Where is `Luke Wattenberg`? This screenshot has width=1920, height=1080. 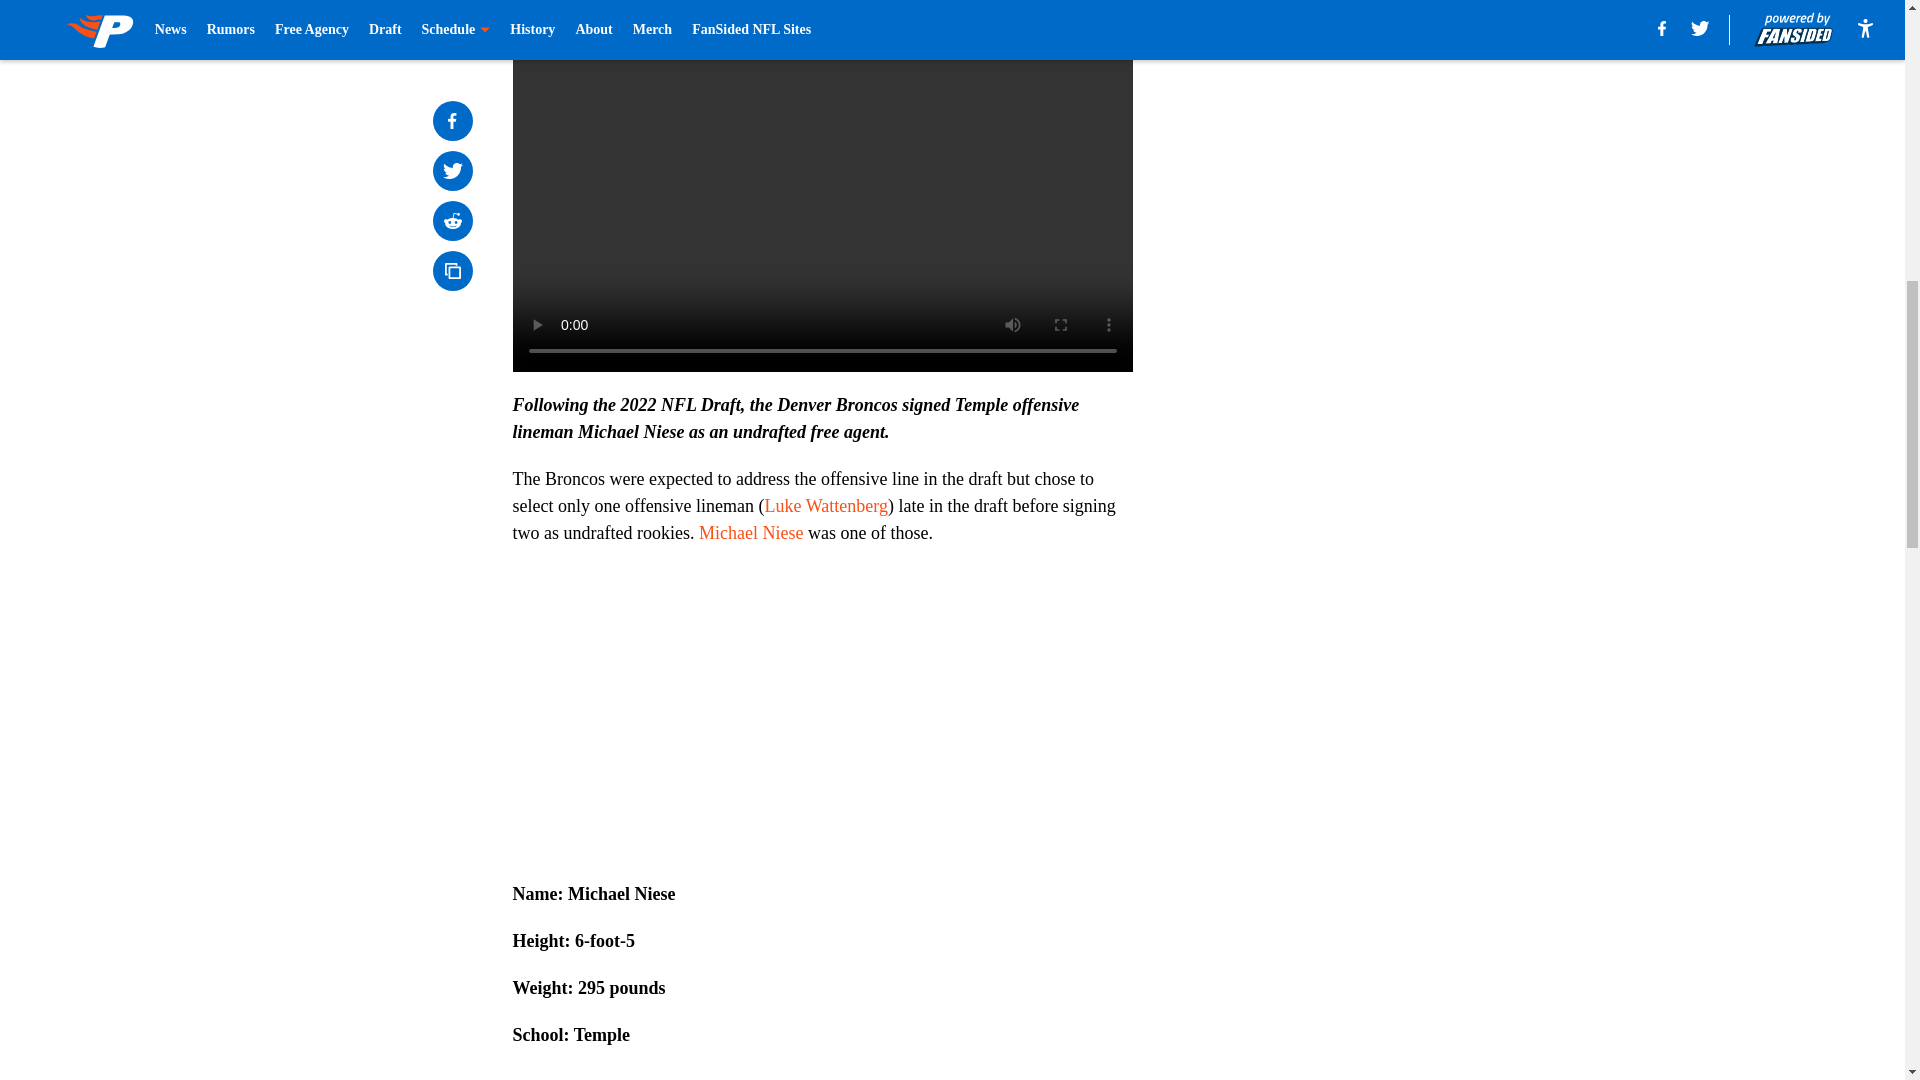 Luke Wattenberg is located at coordinates (826, 506).